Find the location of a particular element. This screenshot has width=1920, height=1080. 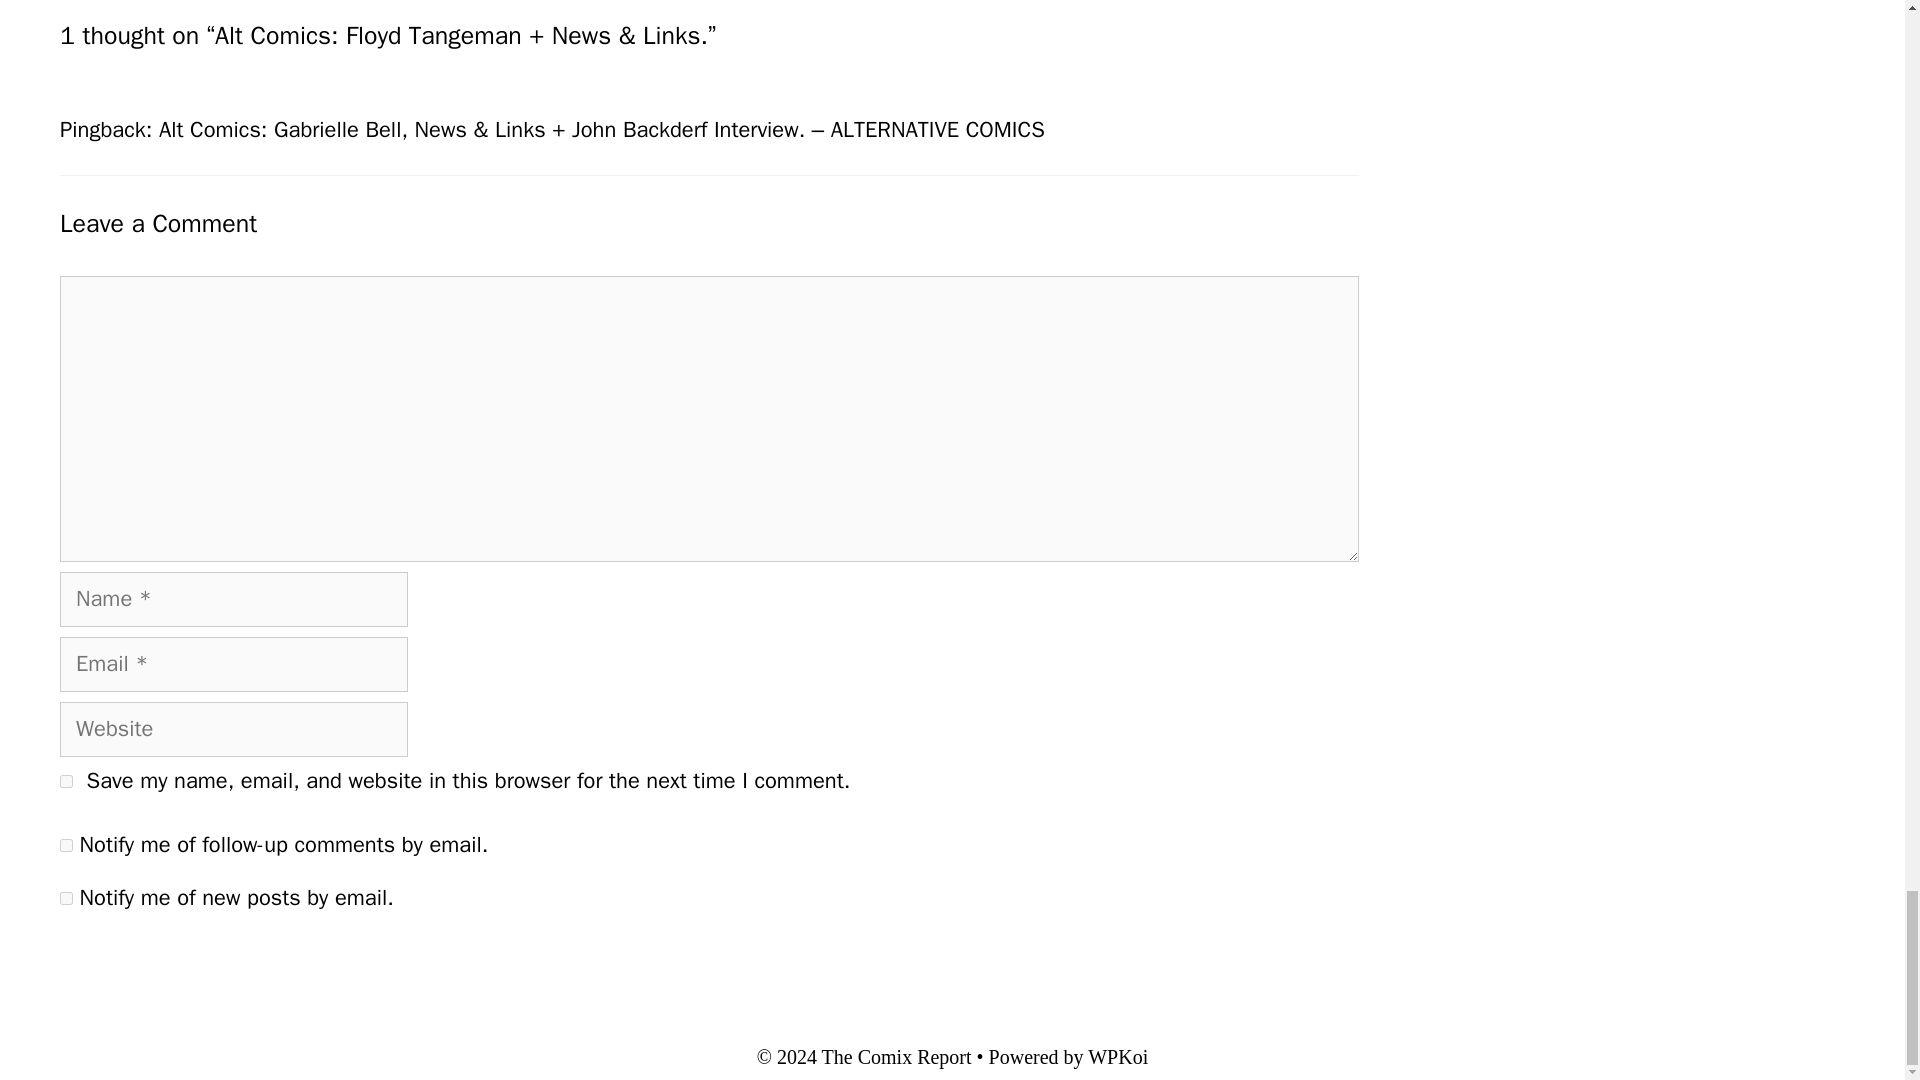

Post Comment is located at coordinates (146, 965).